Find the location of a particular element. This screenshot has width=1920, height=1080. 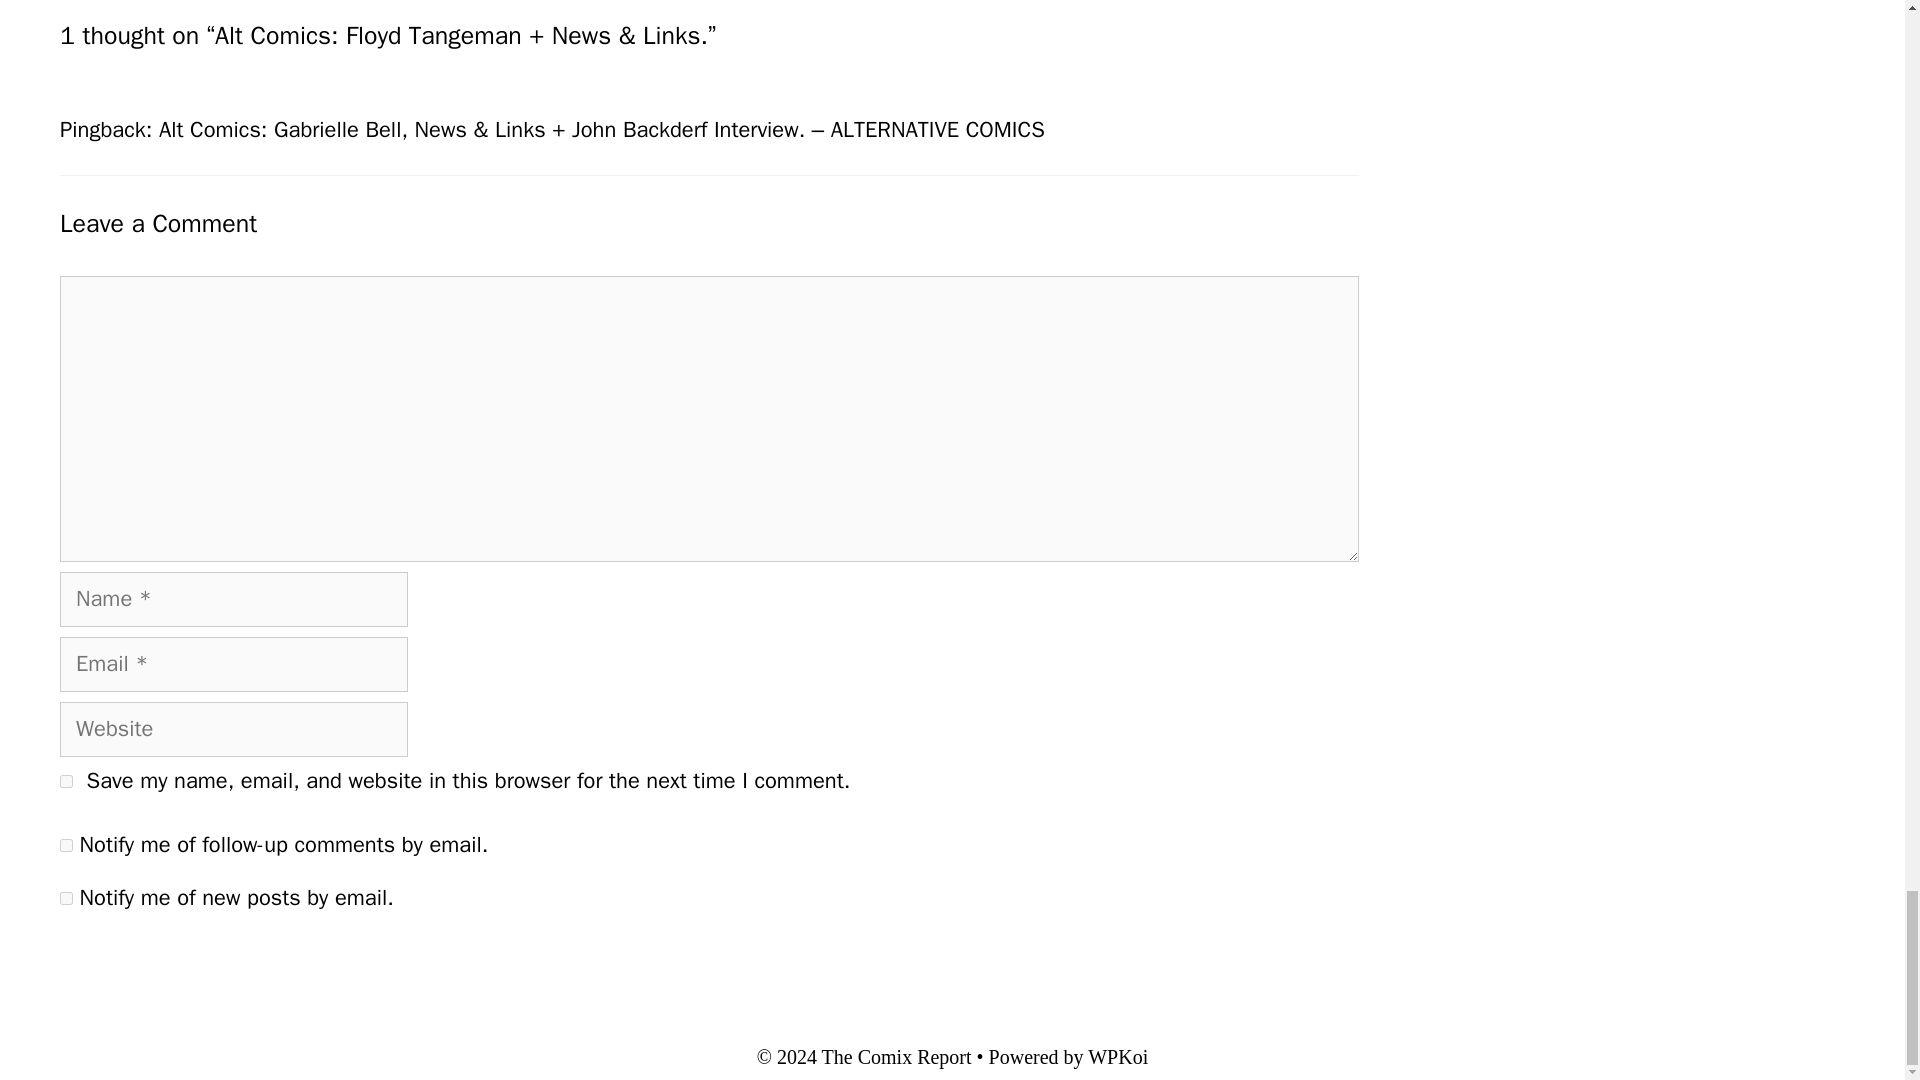

Post Comment is located at coordinates (146, 965).